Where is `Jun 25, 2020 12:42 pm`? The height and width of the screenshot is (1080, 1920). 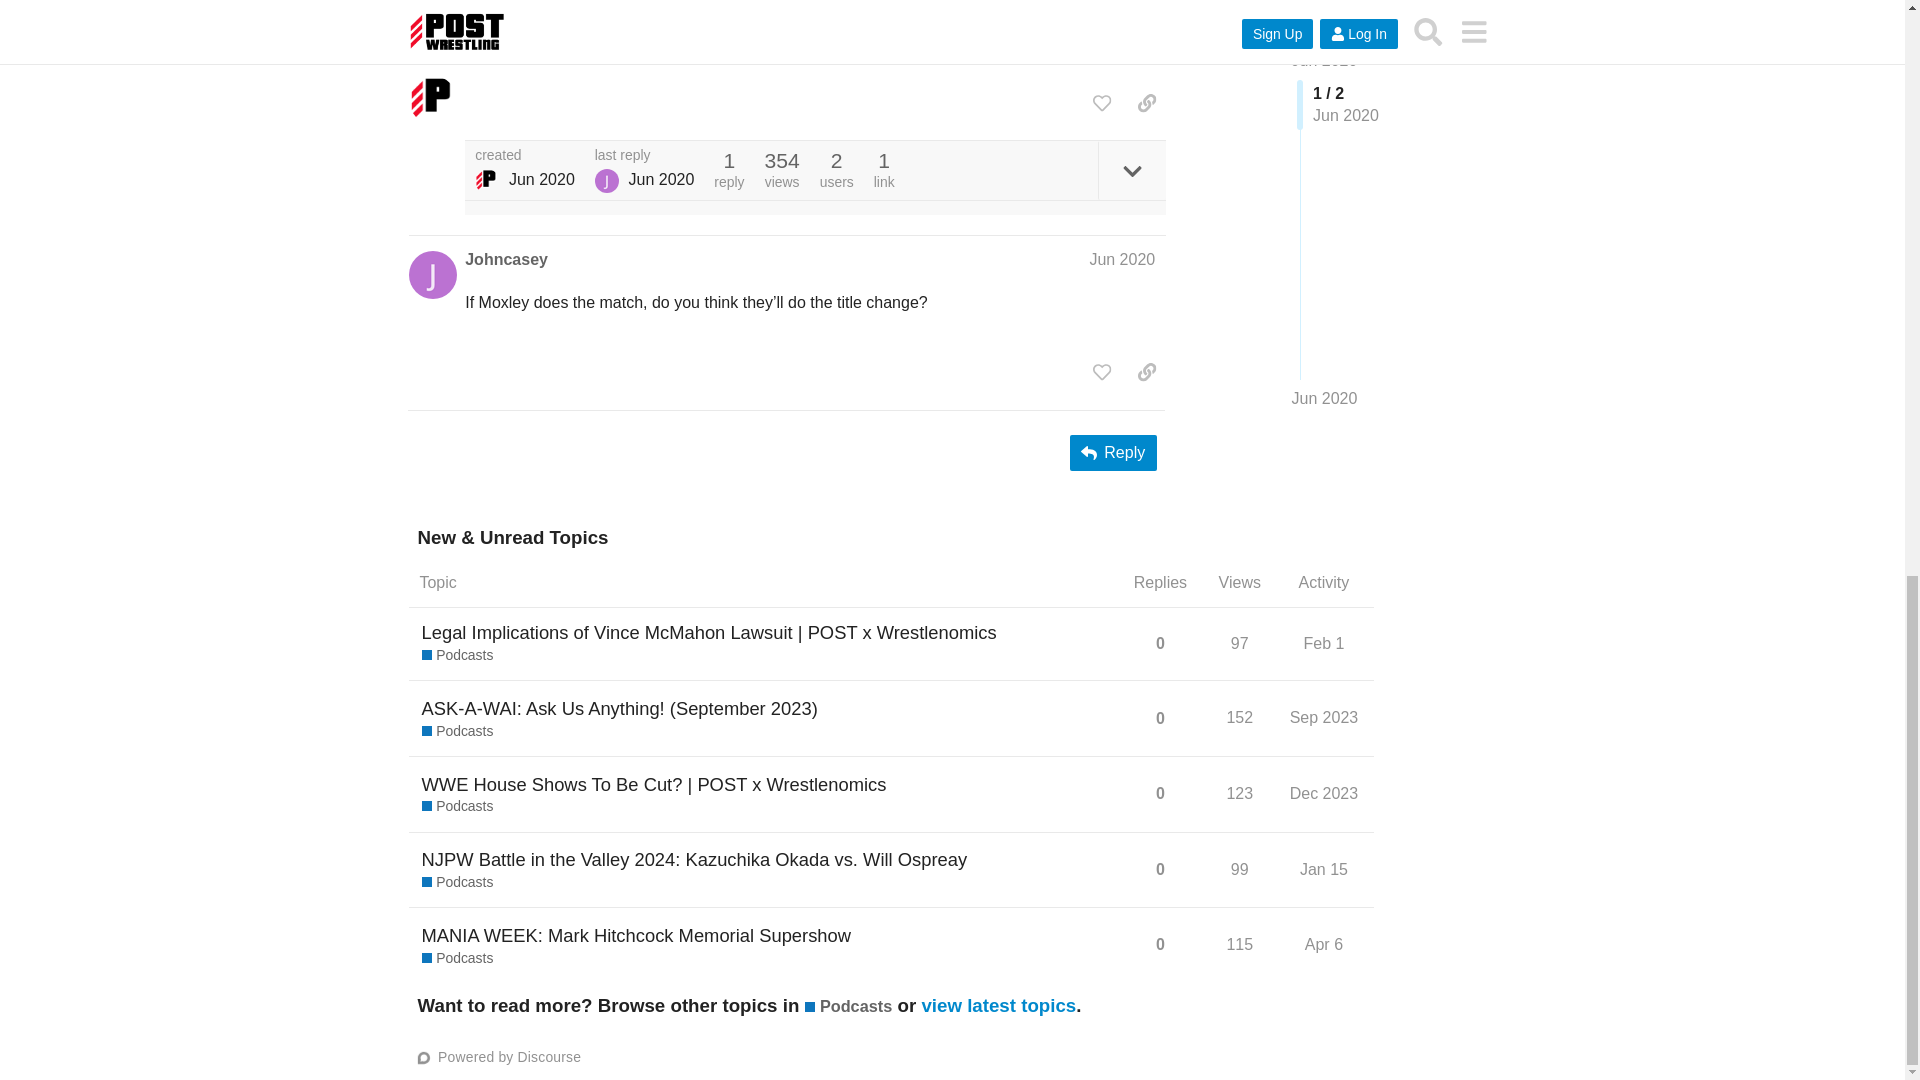 Jun 25, 2020 12:42 pm is located at coordinates (541, 178).